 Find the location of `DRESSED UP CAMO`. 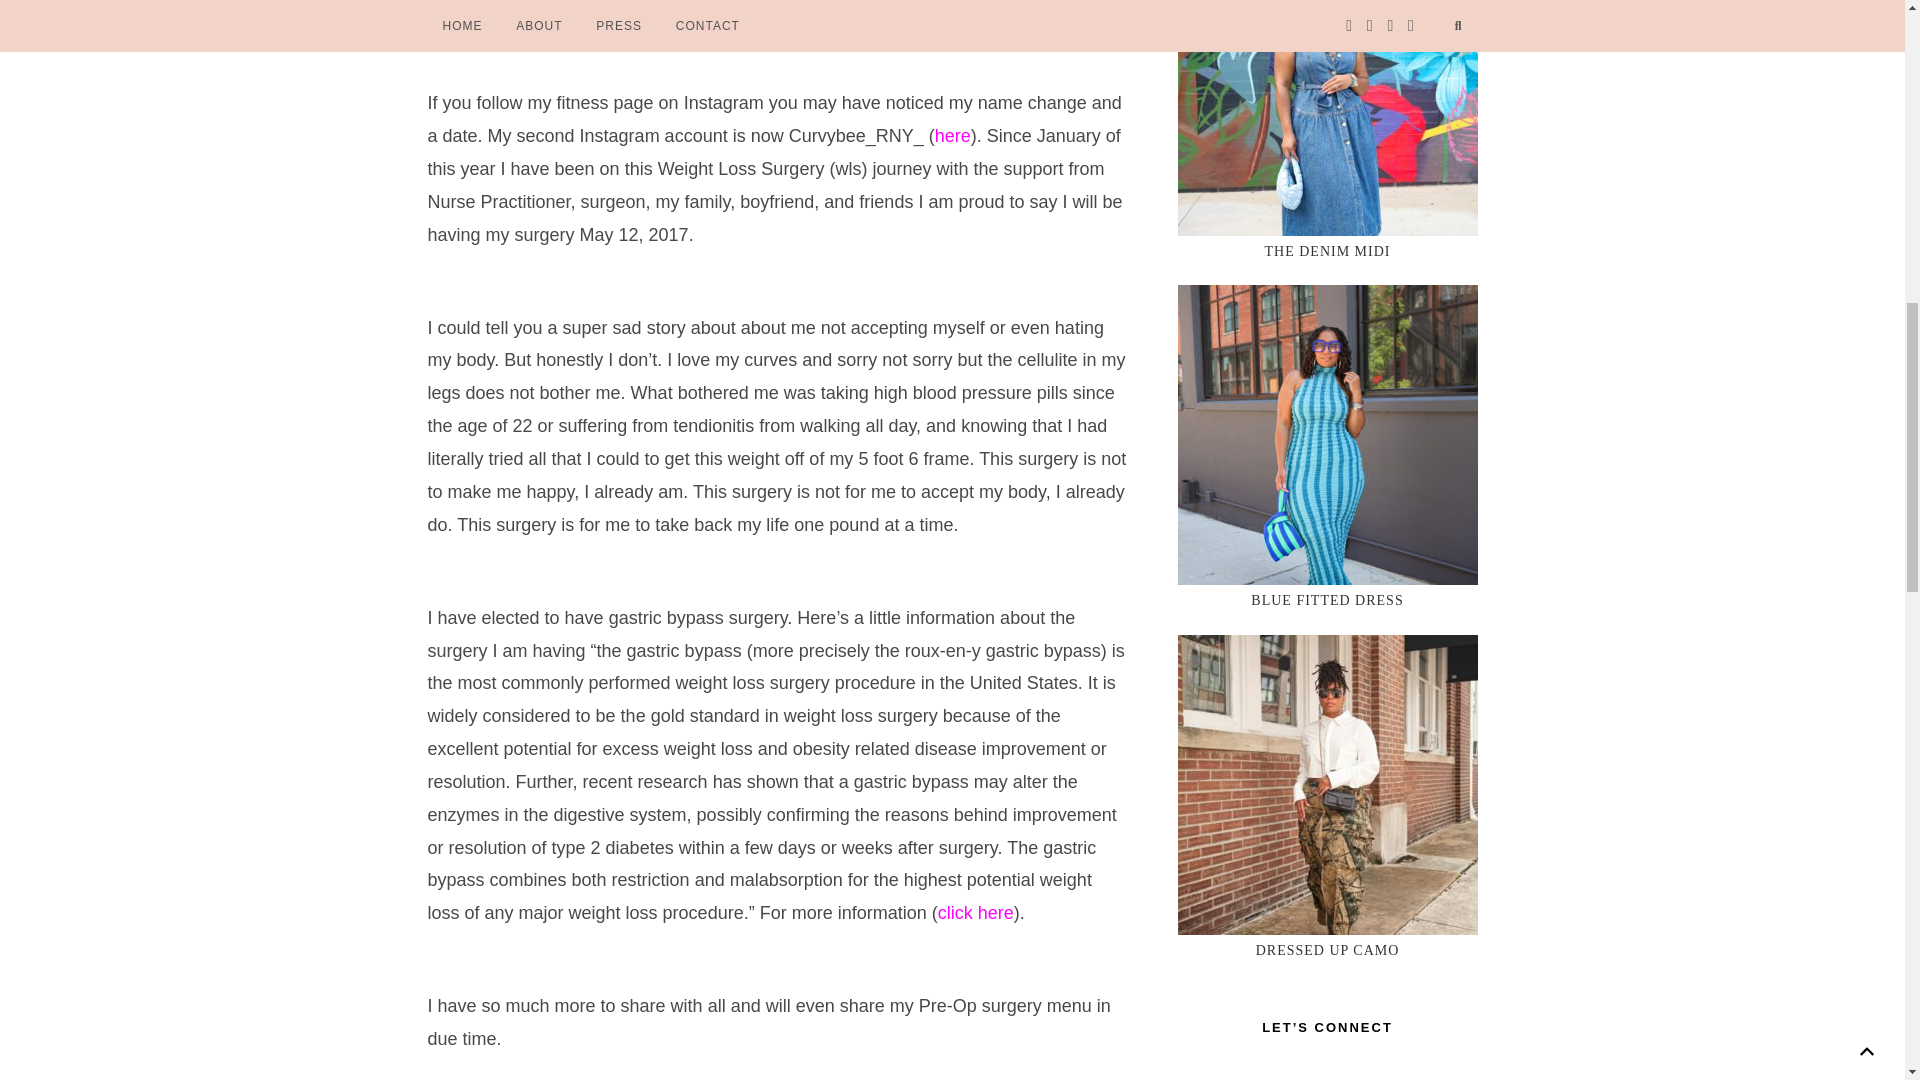

DRESSED UP CAMO is located at coordinates (1327, 950).